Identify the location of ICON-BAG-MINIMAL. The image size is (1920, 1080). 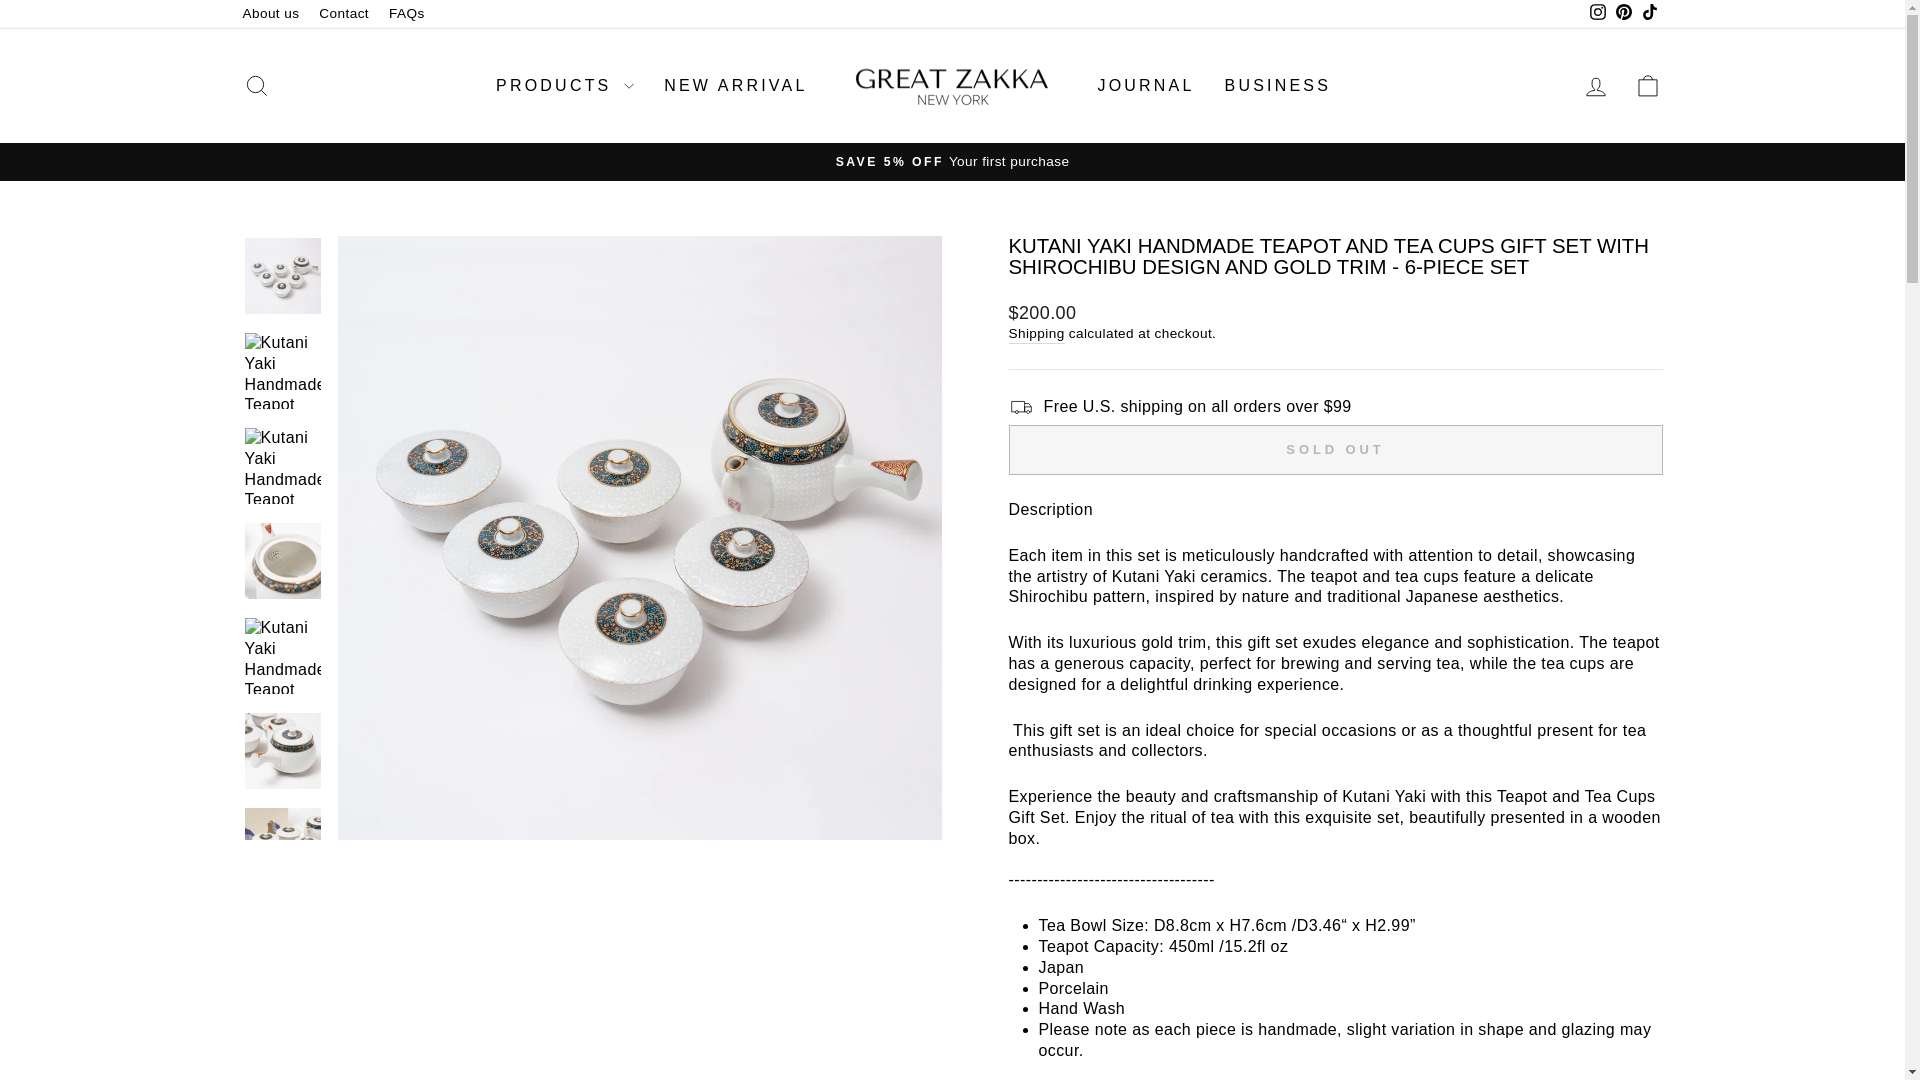
(1648, 86).